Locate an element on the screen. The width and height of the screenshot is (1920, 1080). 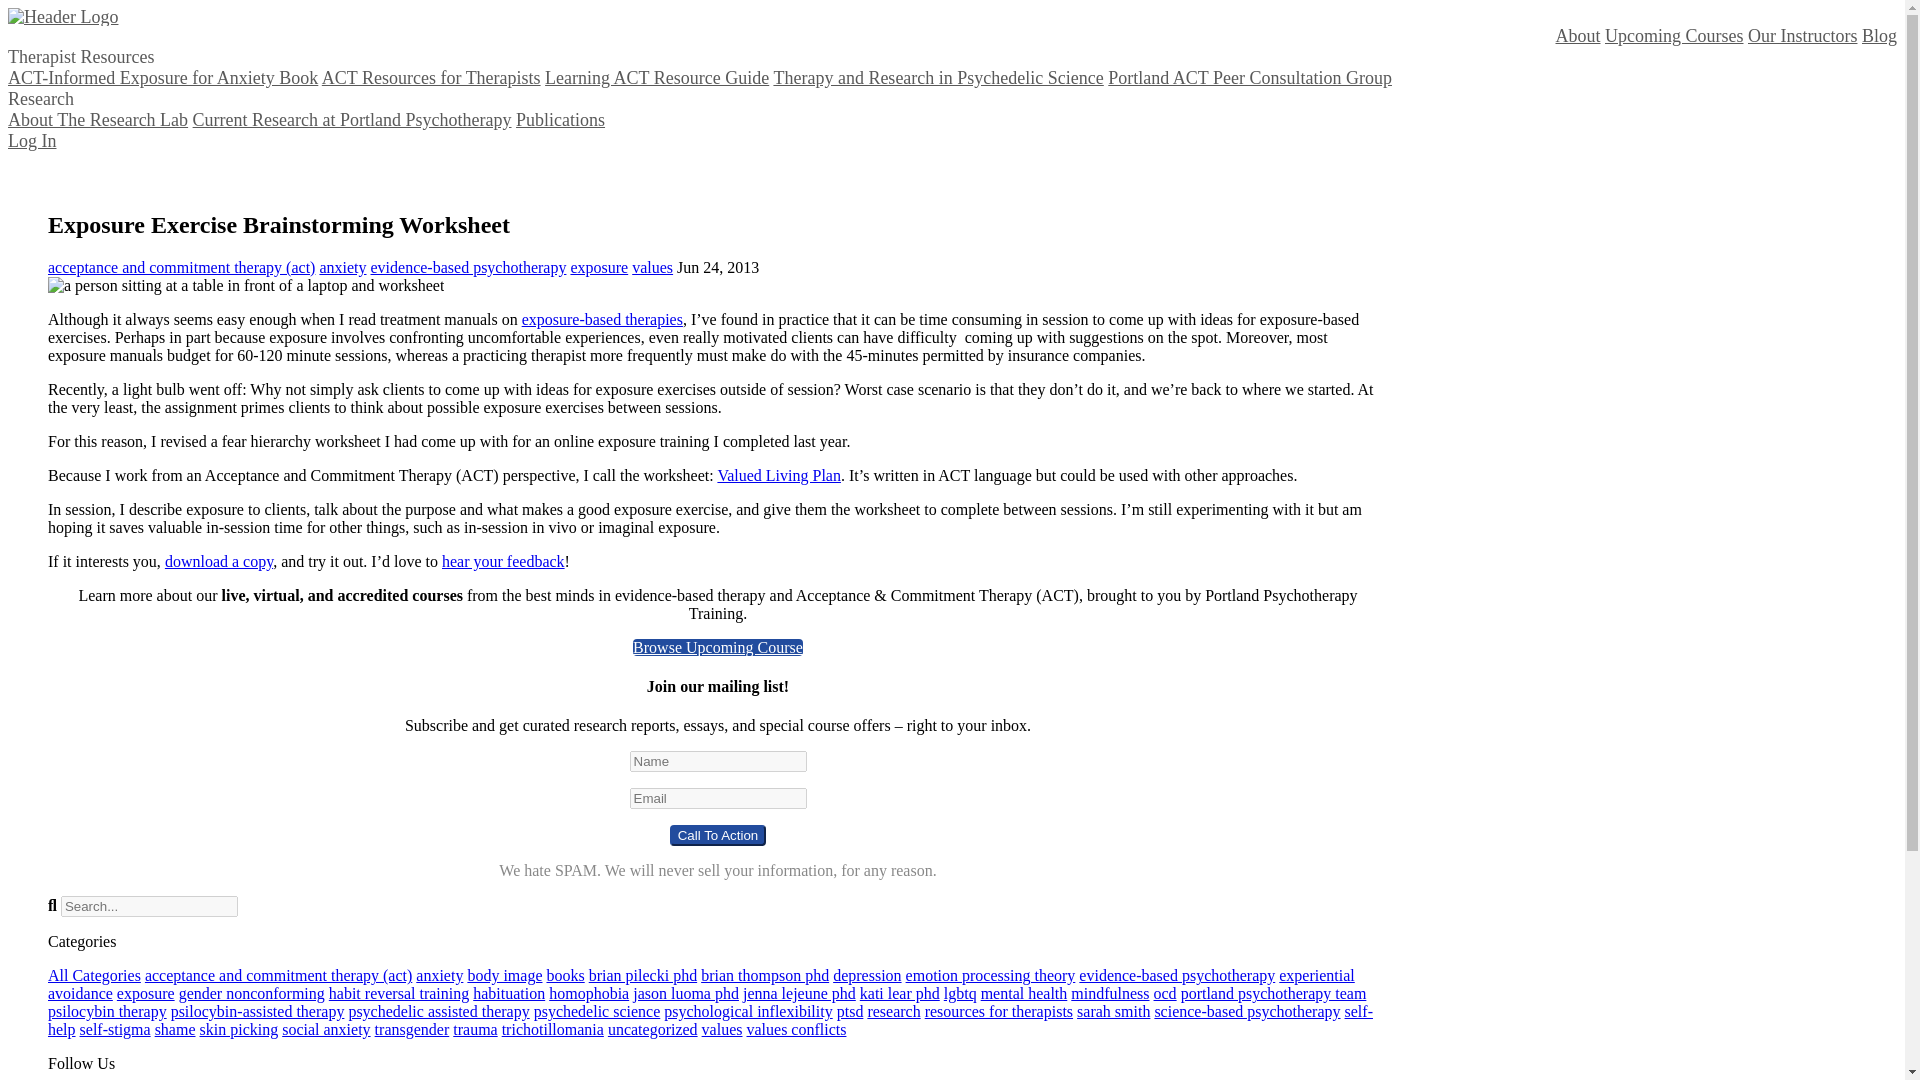
Our Instructors is located at coordinates (1802, 36).